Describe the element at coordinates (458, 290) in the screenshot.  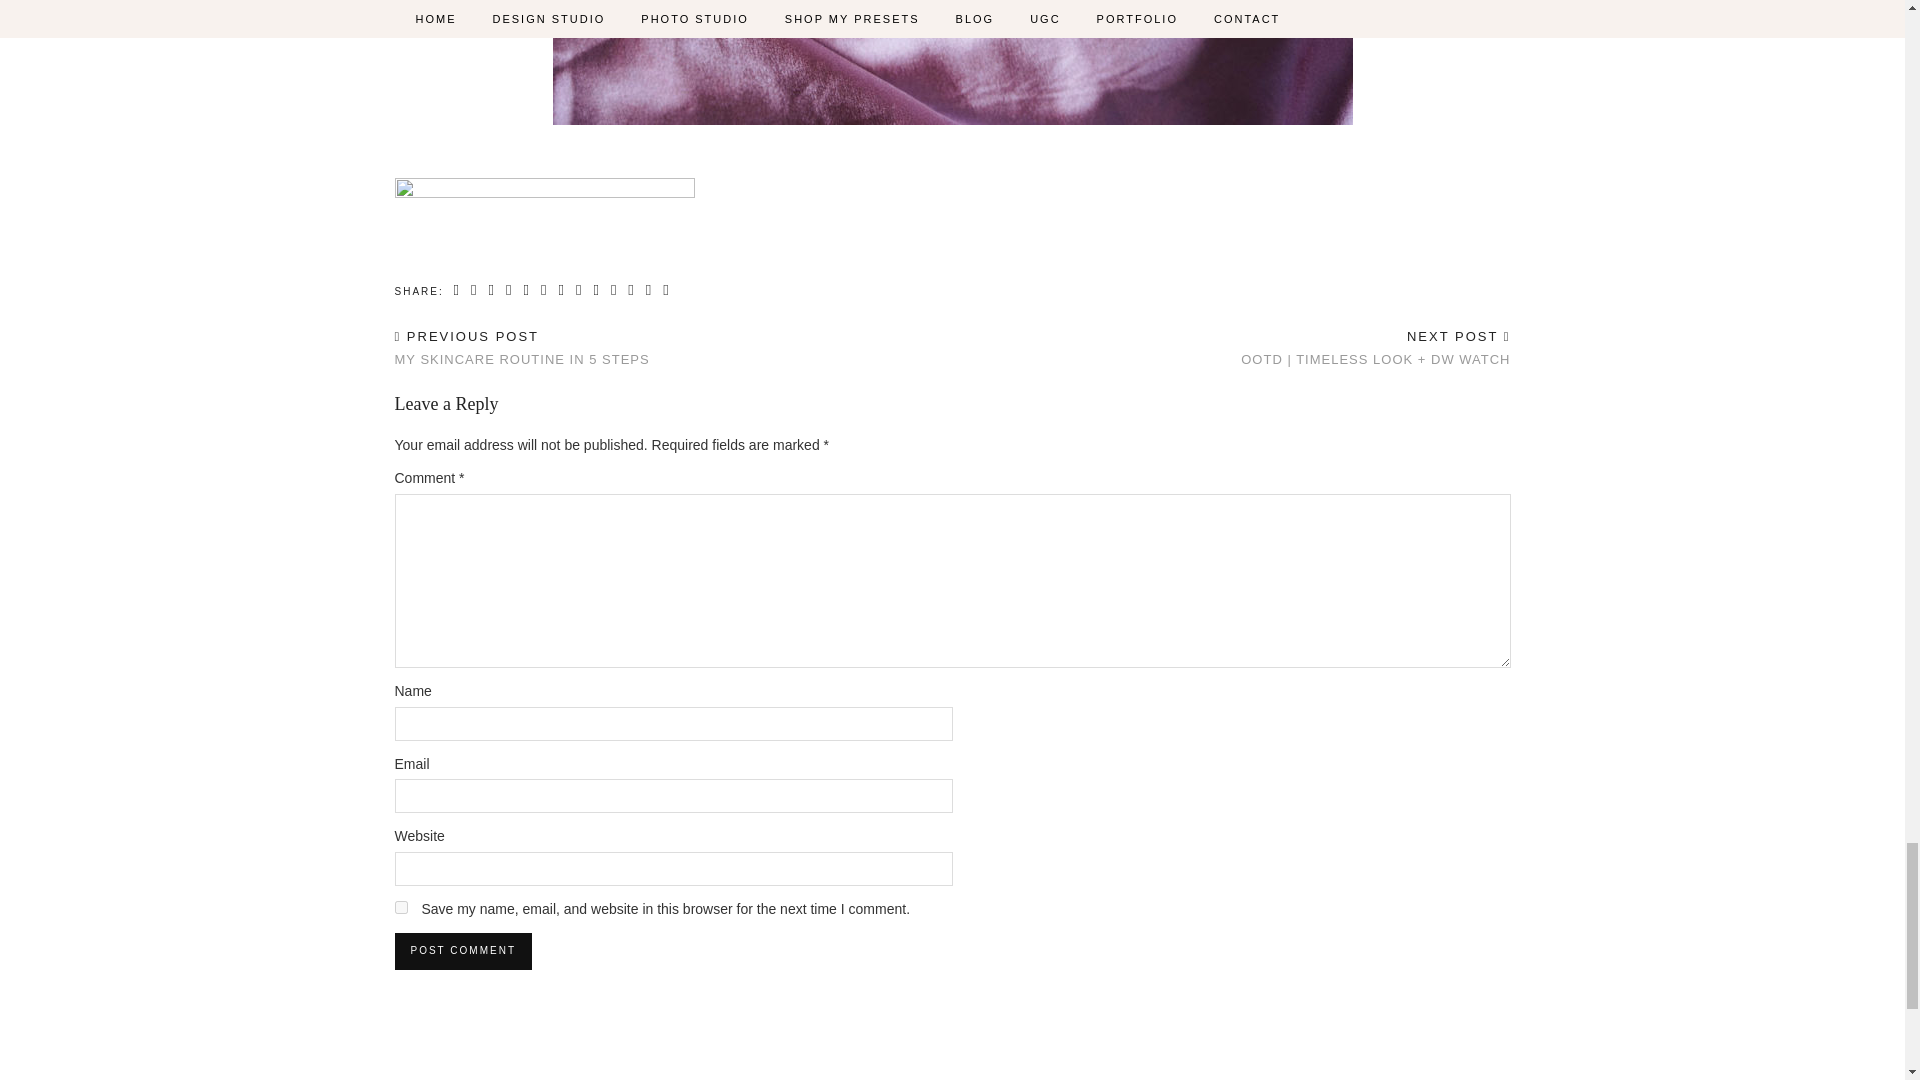
I see `Share via email` at that location.